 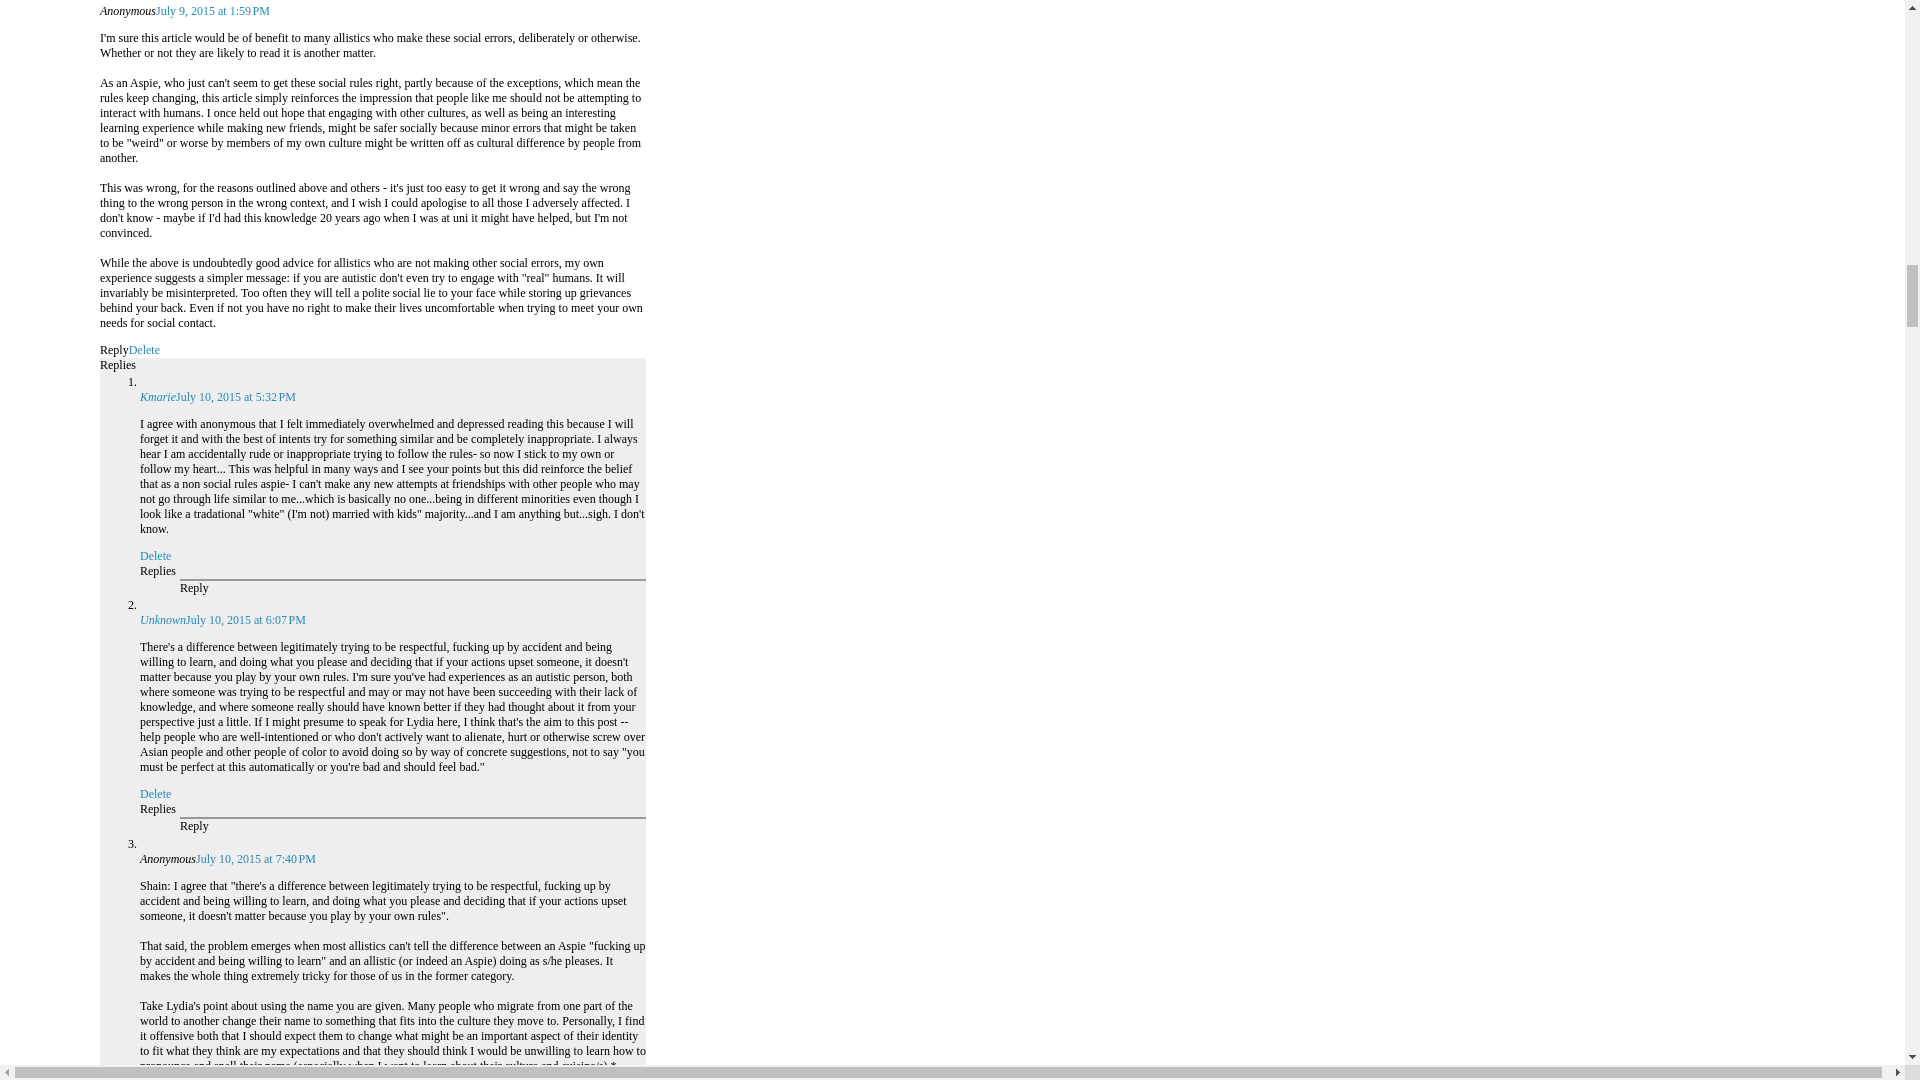 What do you see at coordinates (114, 350) in the screenshot?
I see `Reply` at bounding box center [114, 350].